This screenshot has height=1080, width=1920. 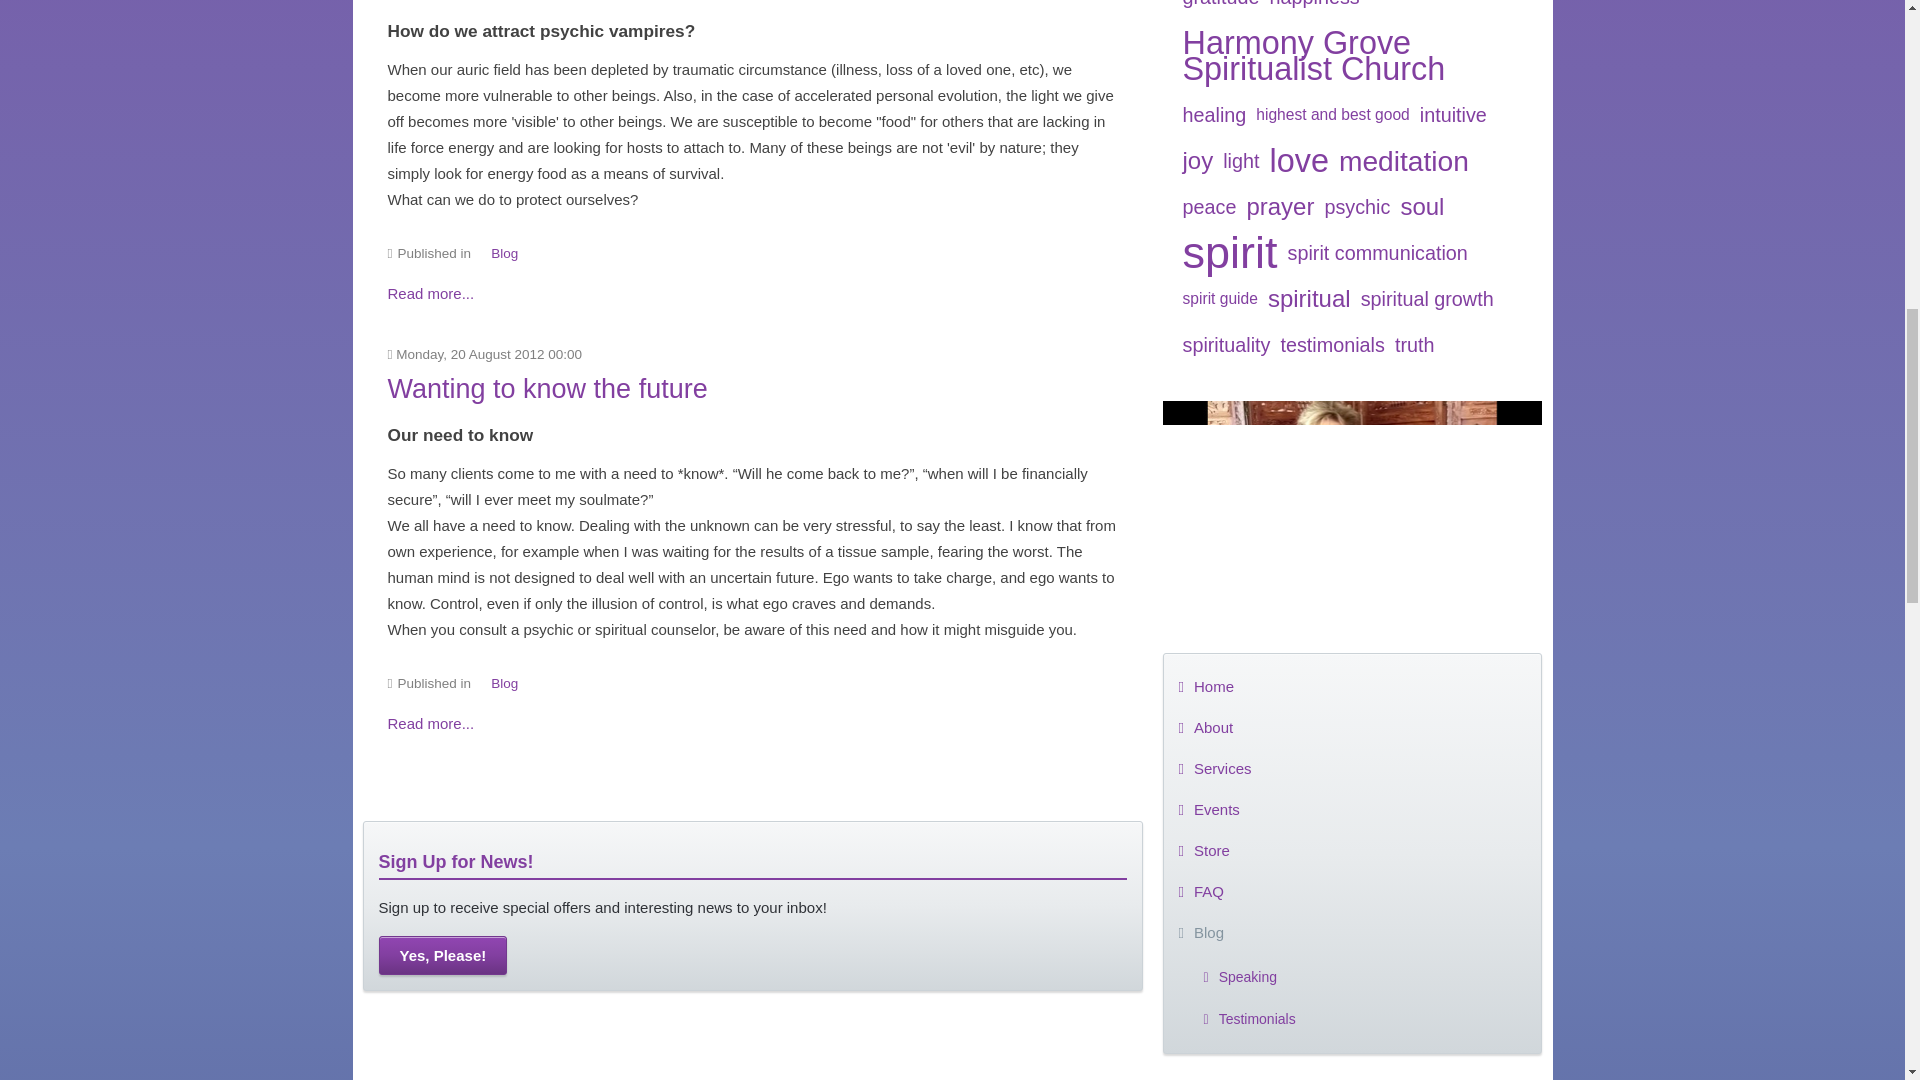 What do you see at coordinates (1210, 206) in the screenshot?
I see `3 items tagged with peace` at bounding box center [1210, 206].